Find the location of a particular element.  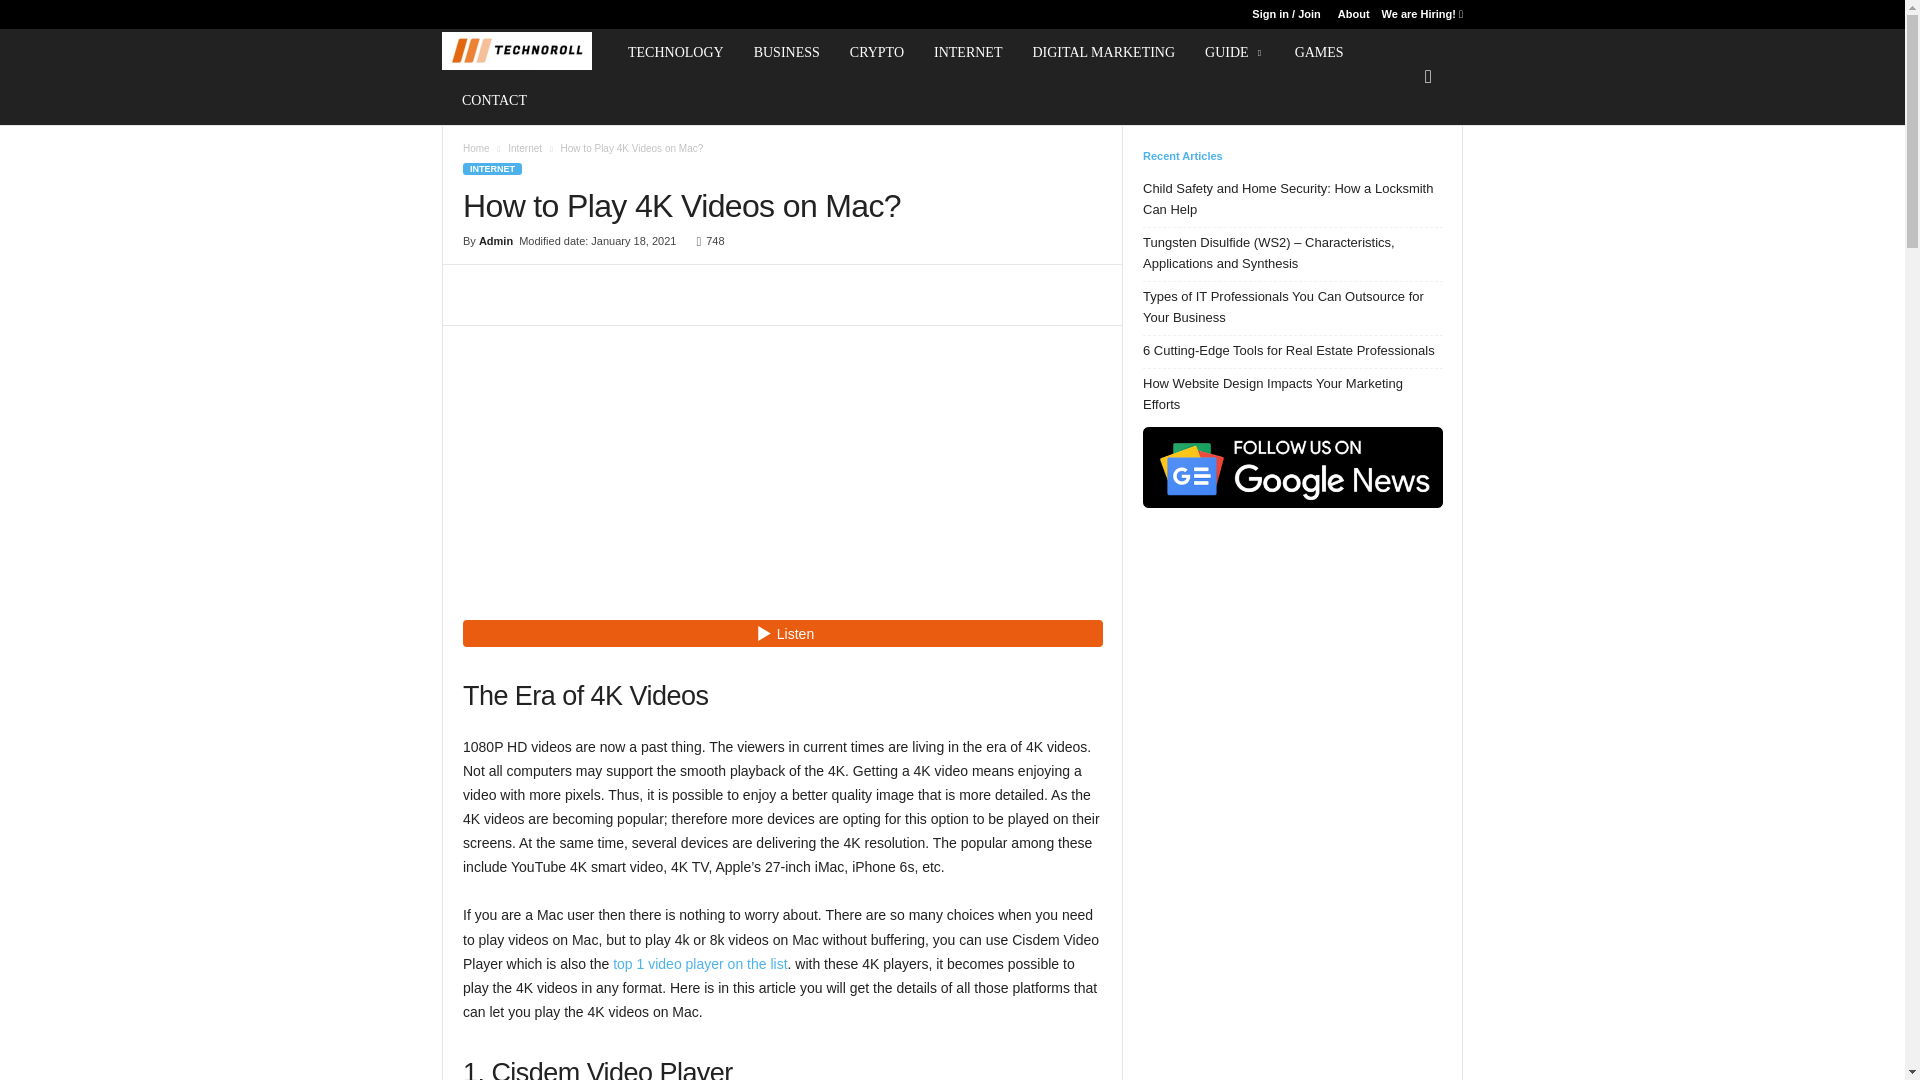

About is located at coordinates (1354, 14).